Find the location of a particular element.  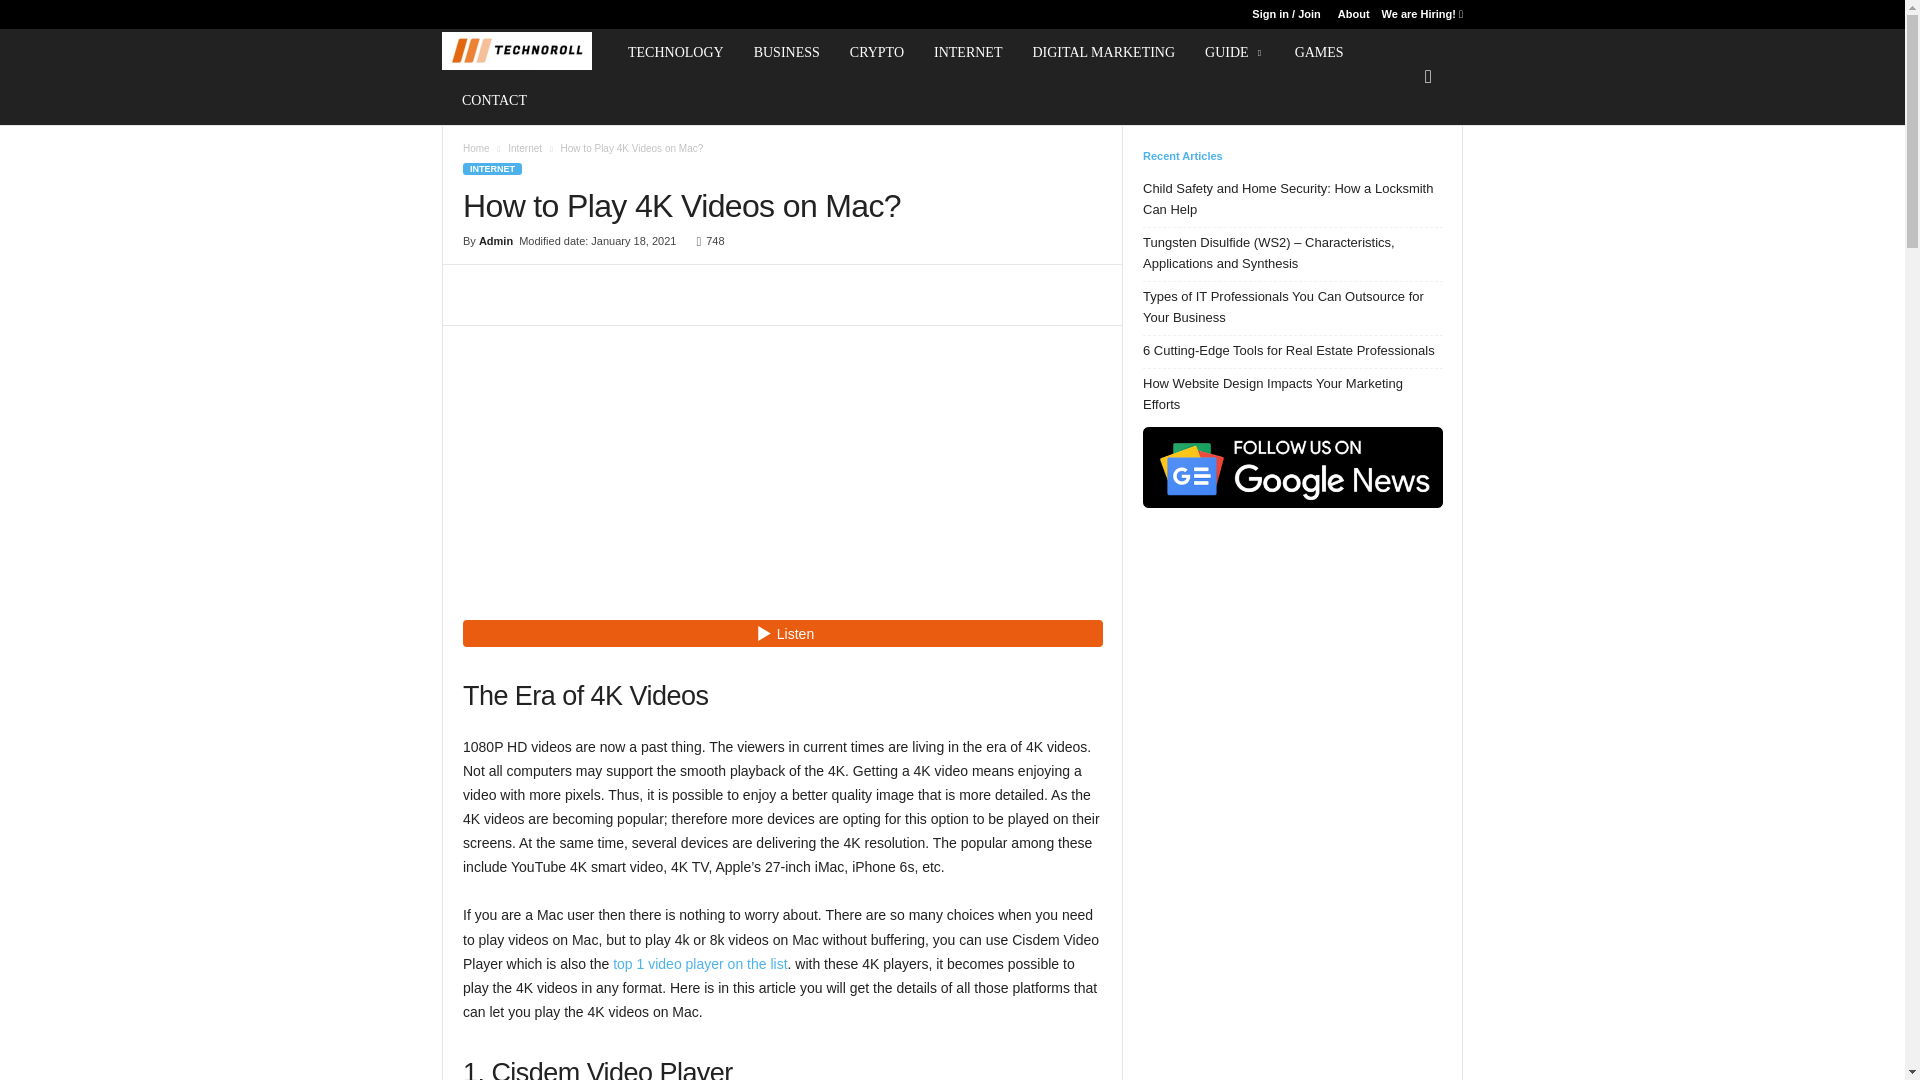

About is located at coordinates (1354, 14).